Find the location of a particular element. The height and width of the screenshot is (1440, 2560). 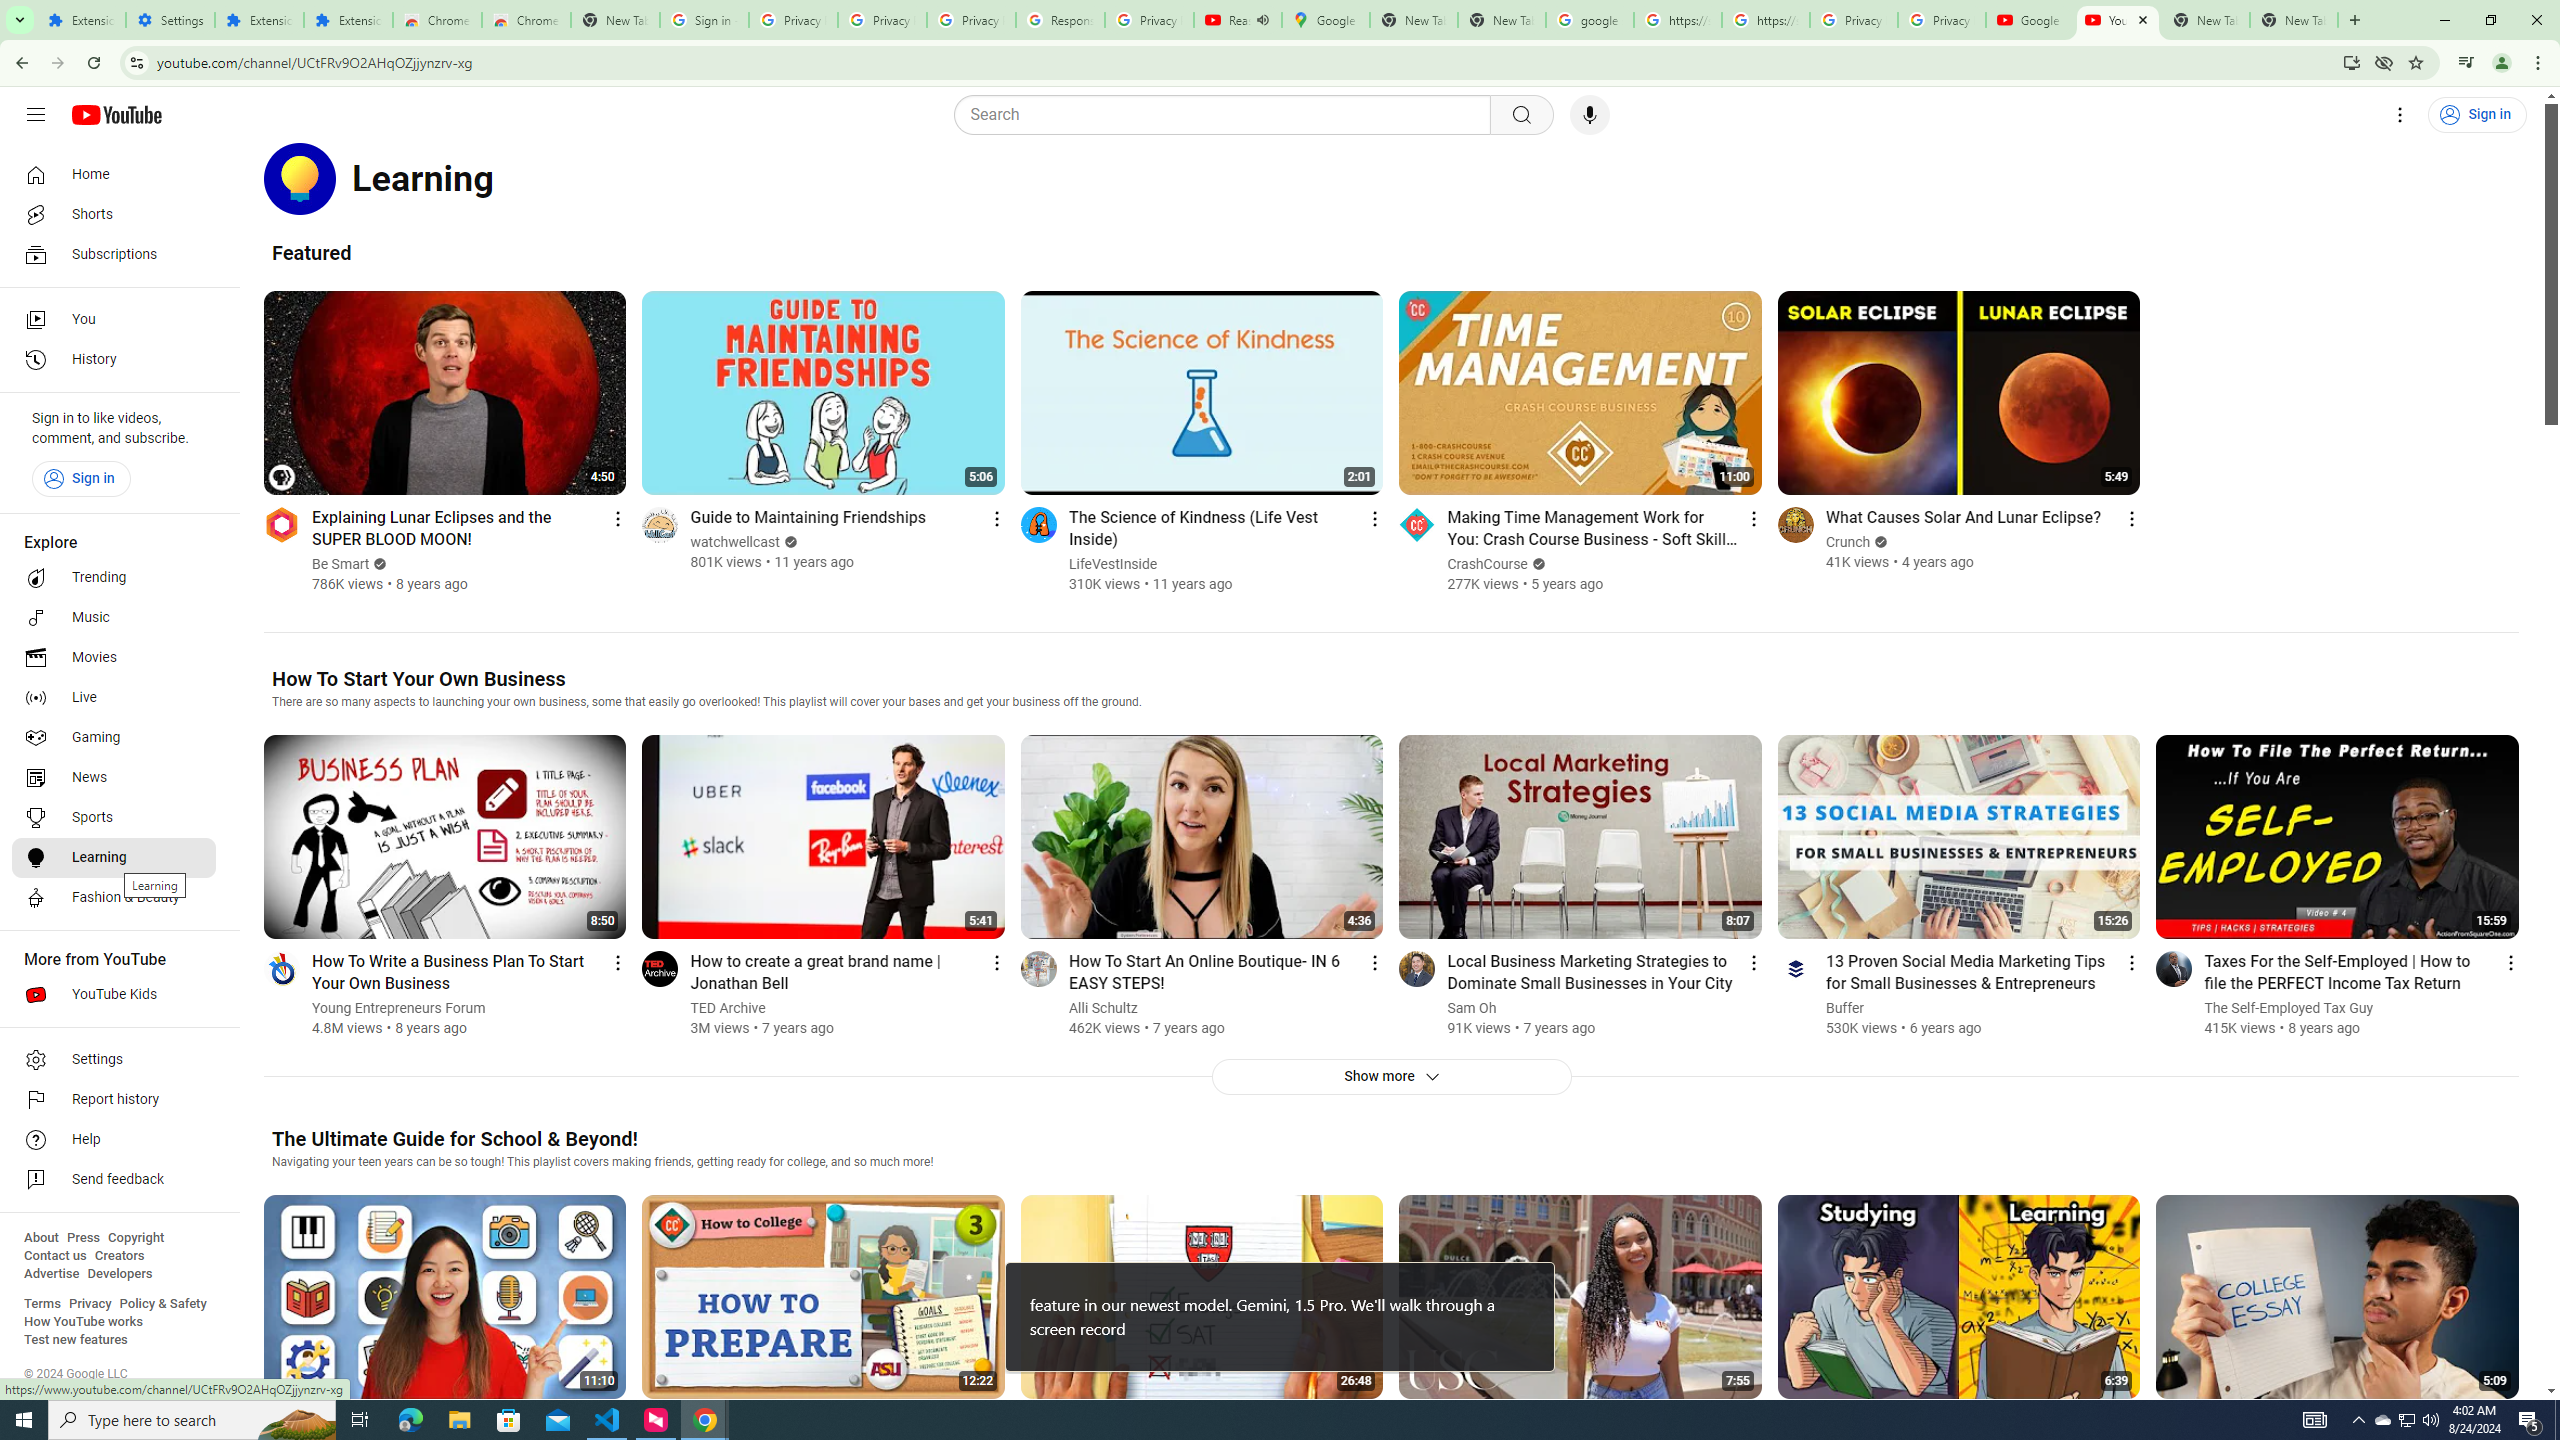

YouTube Home is located at coordinates (116, 114).